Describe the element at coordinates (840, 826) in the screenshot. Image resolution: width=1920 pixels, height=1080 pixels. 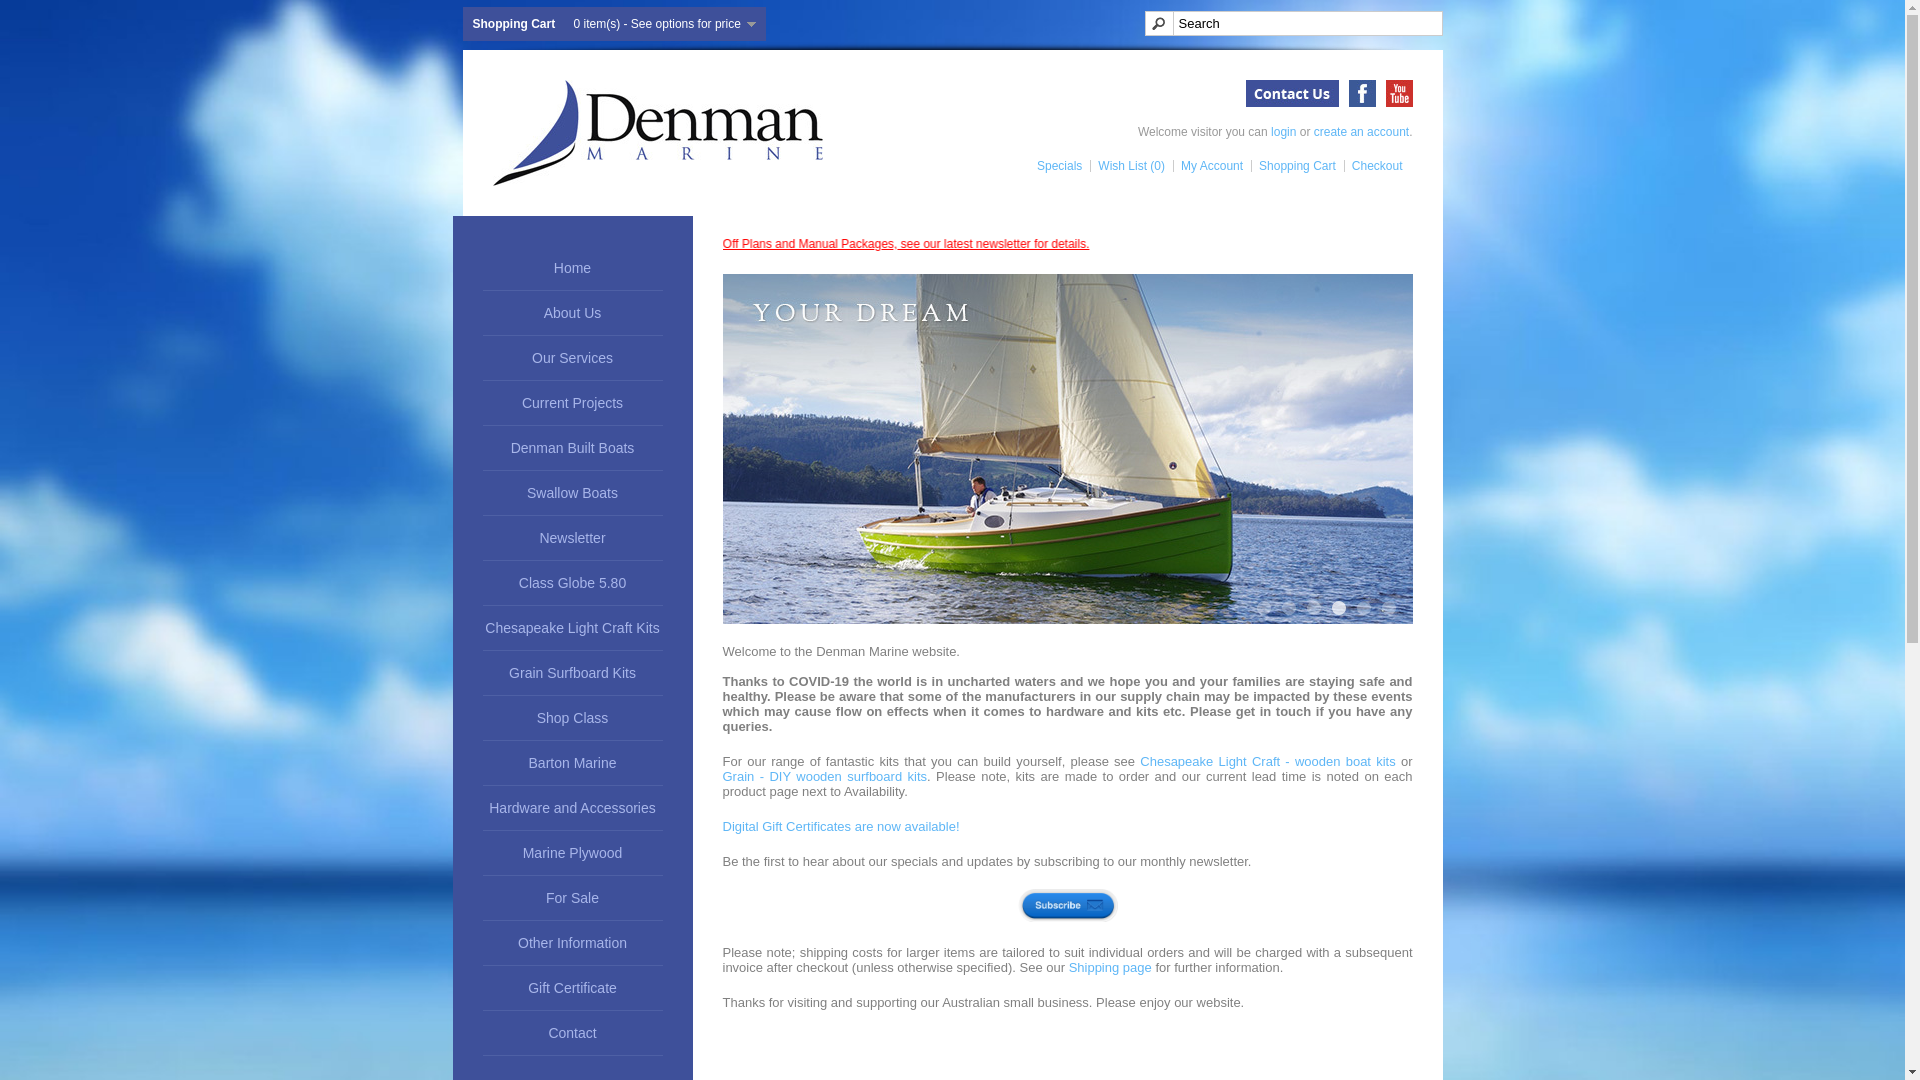
I see `Digital Gift Certificates are now available!` at that location.